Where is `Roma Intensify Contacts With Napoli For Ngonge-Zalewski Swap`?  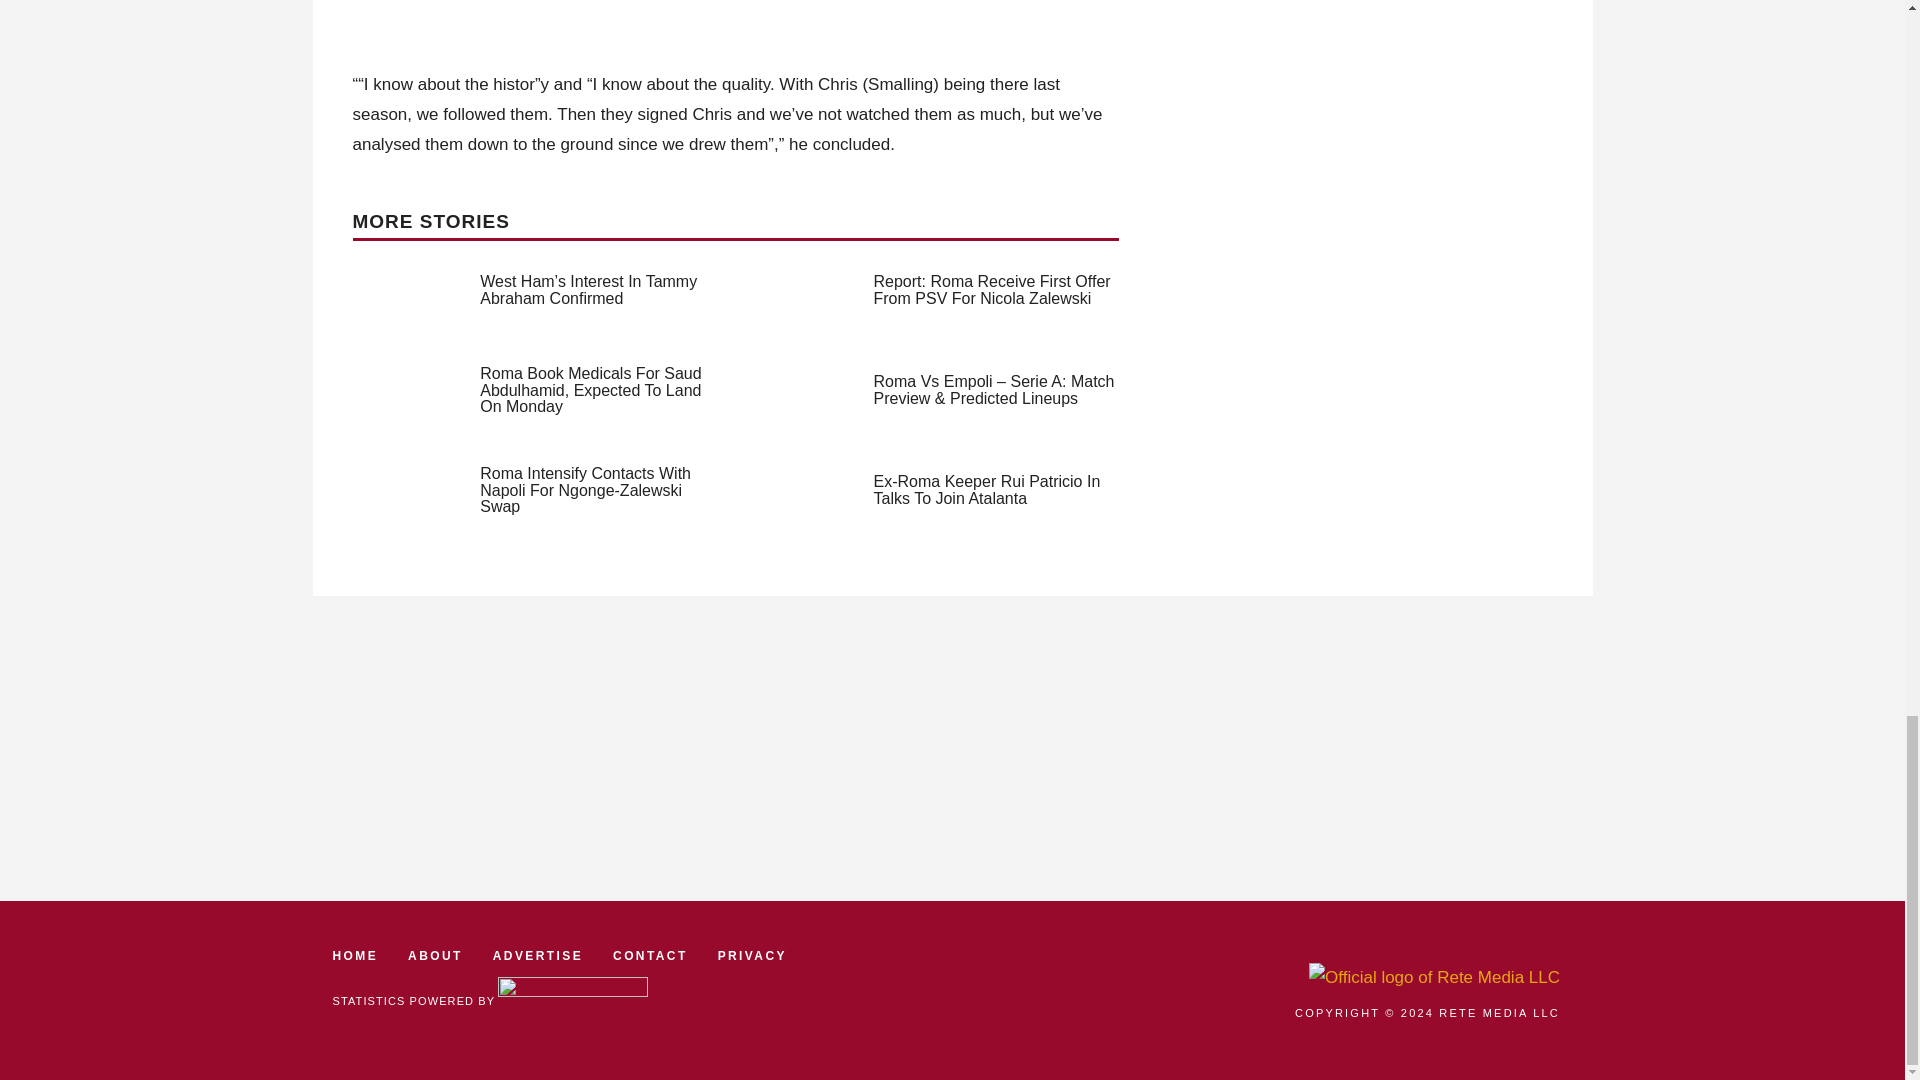 Roma Intensify Contacts With Napoli For Ngonge-Zalewski Swap is located at coordinates (586, 490).